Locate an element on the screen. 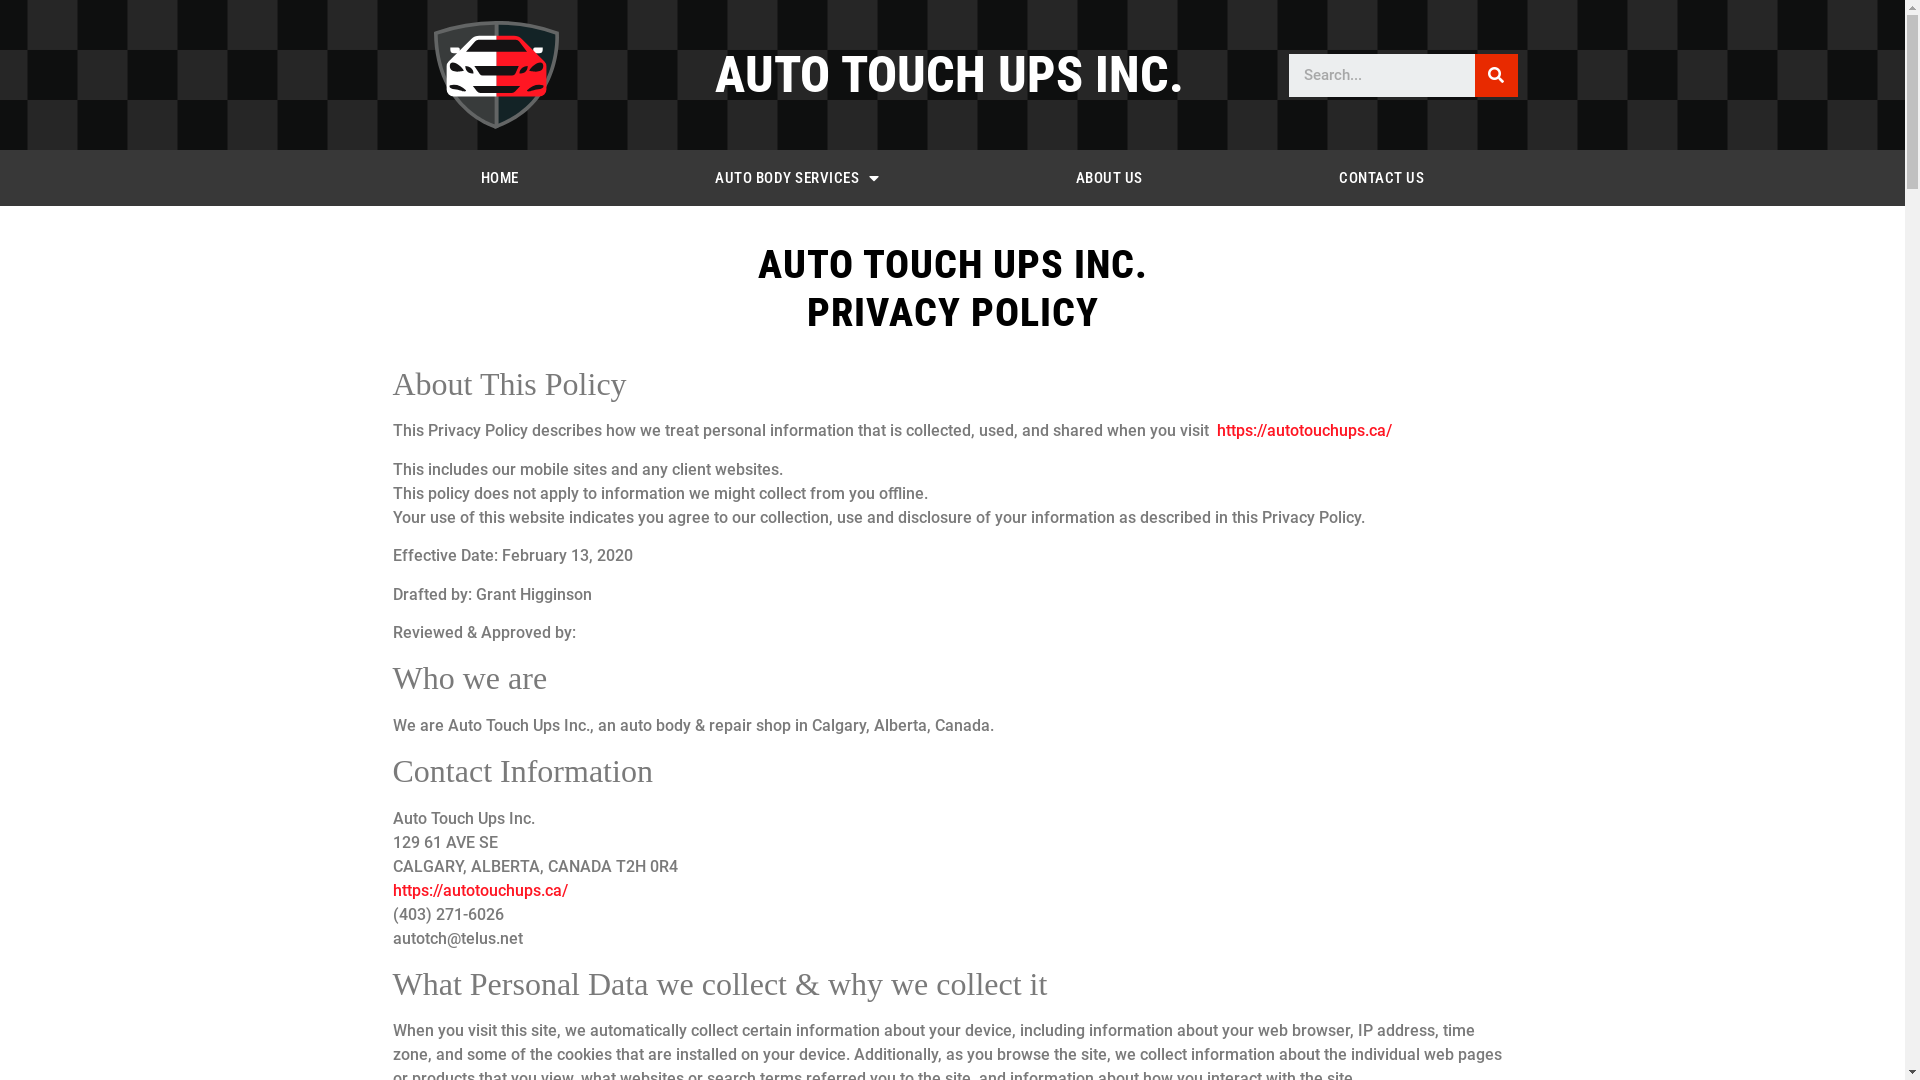 The height and width of the screenshot is (1080, 1920). CONTACT US is located at coordinates (1382, 178).